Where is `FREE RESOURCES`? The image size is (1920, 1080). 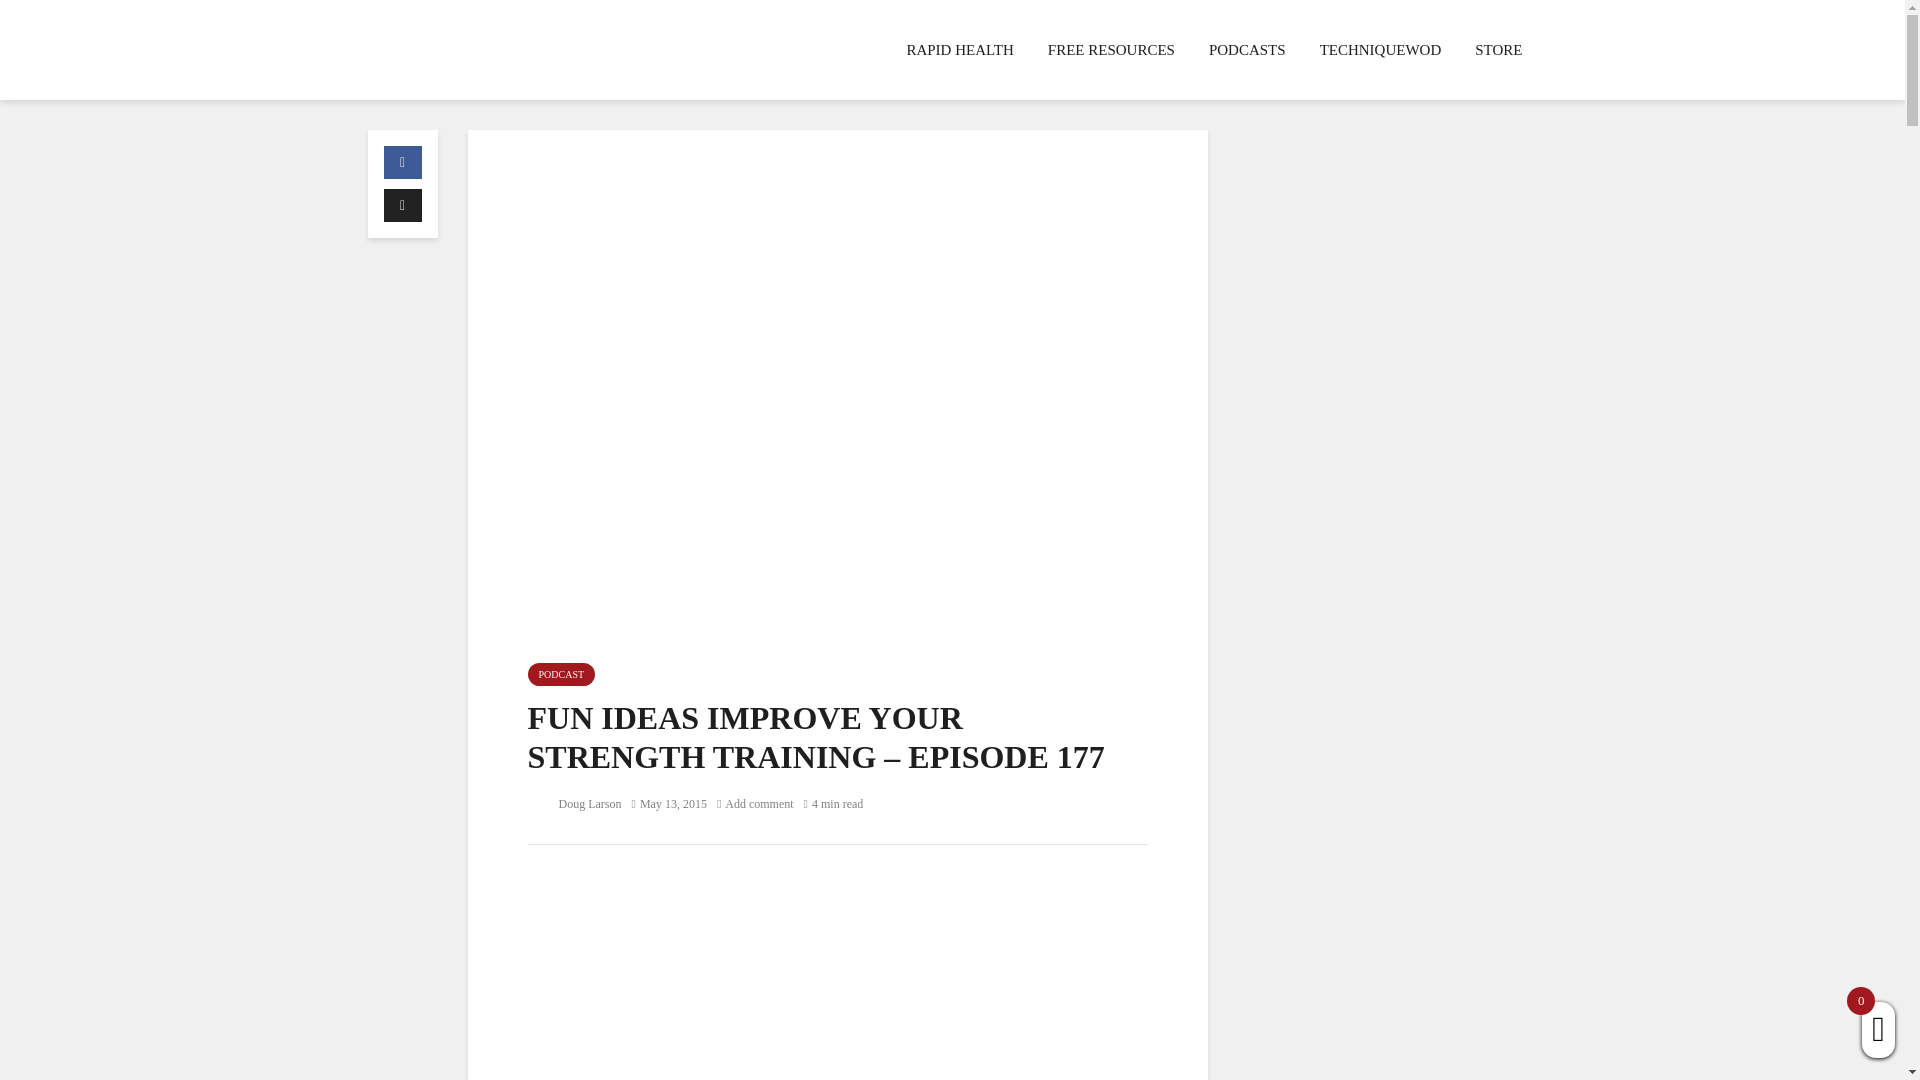 FREE RESOURCES is located at coordinates (1111, 50).